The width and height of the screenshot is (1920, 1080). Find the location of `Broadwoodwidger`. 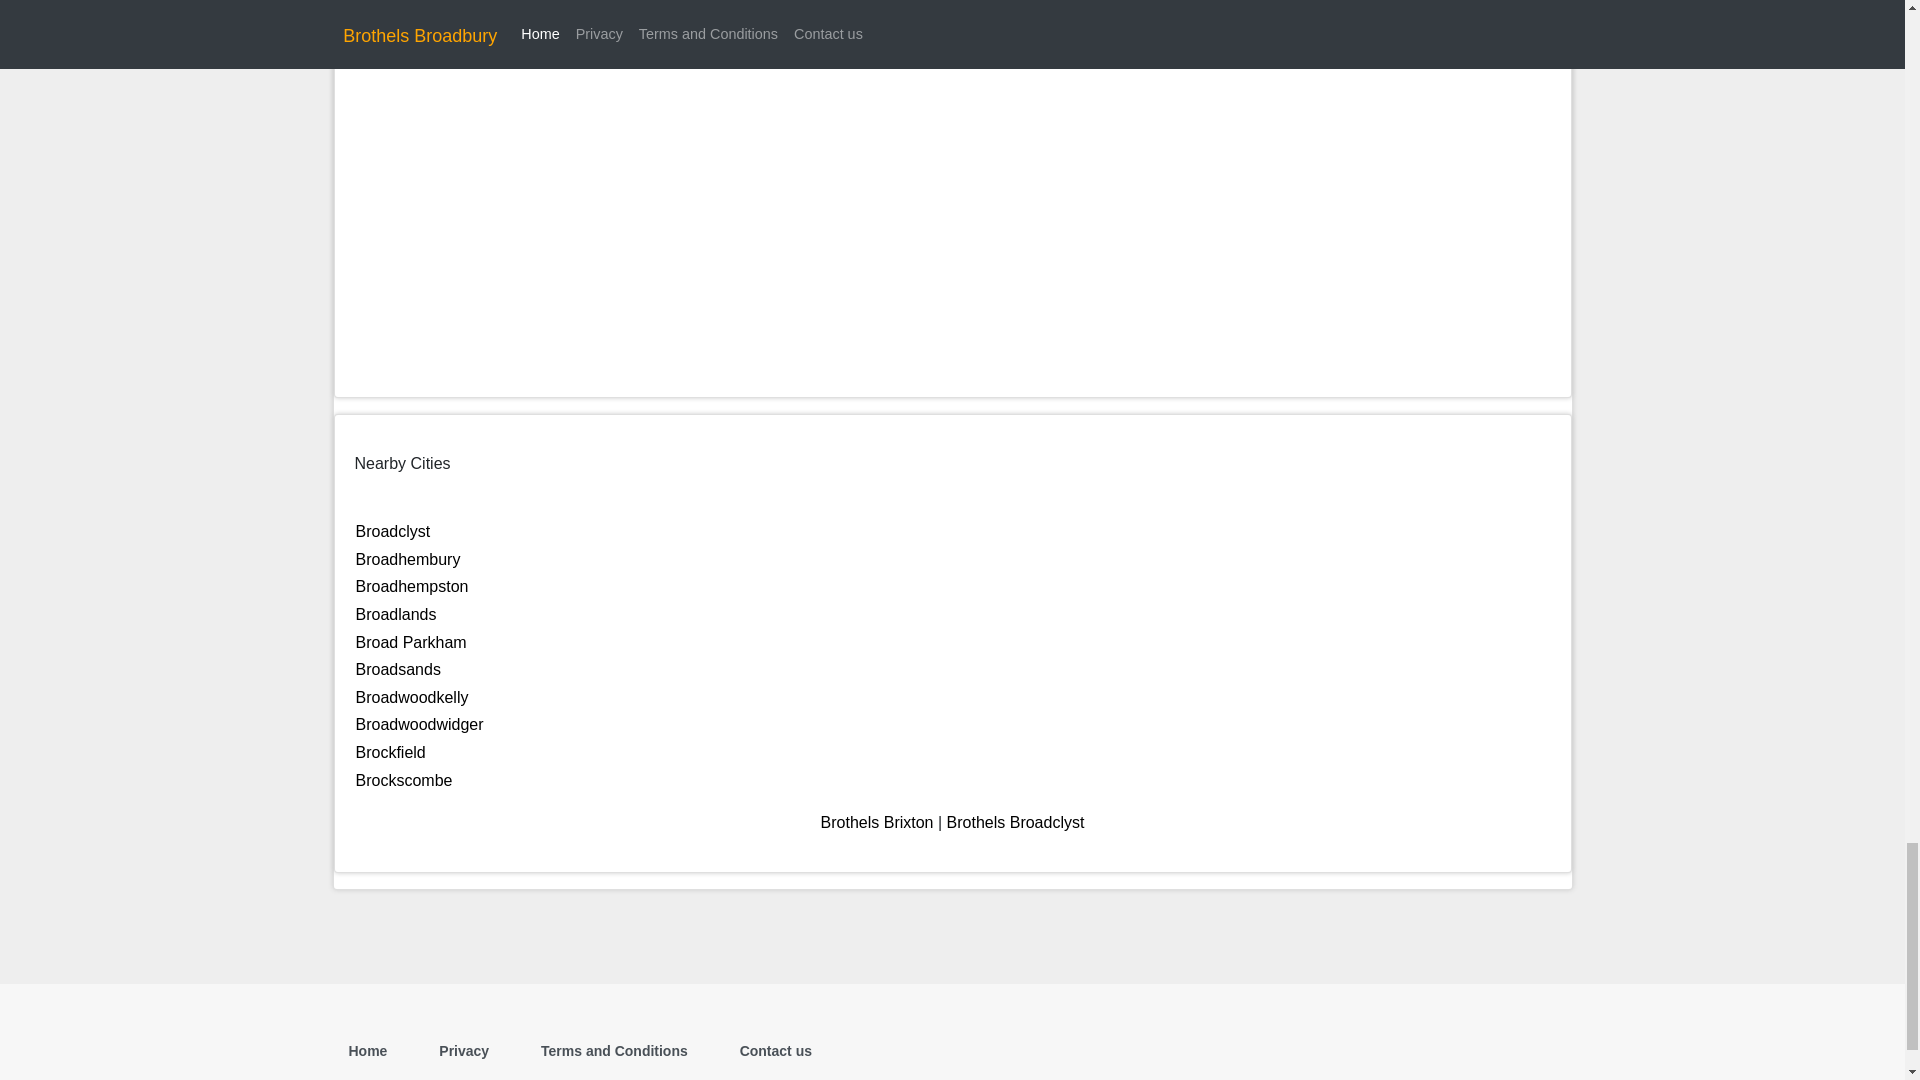

Broadwoodwidger is located at coordinates (419, 724).